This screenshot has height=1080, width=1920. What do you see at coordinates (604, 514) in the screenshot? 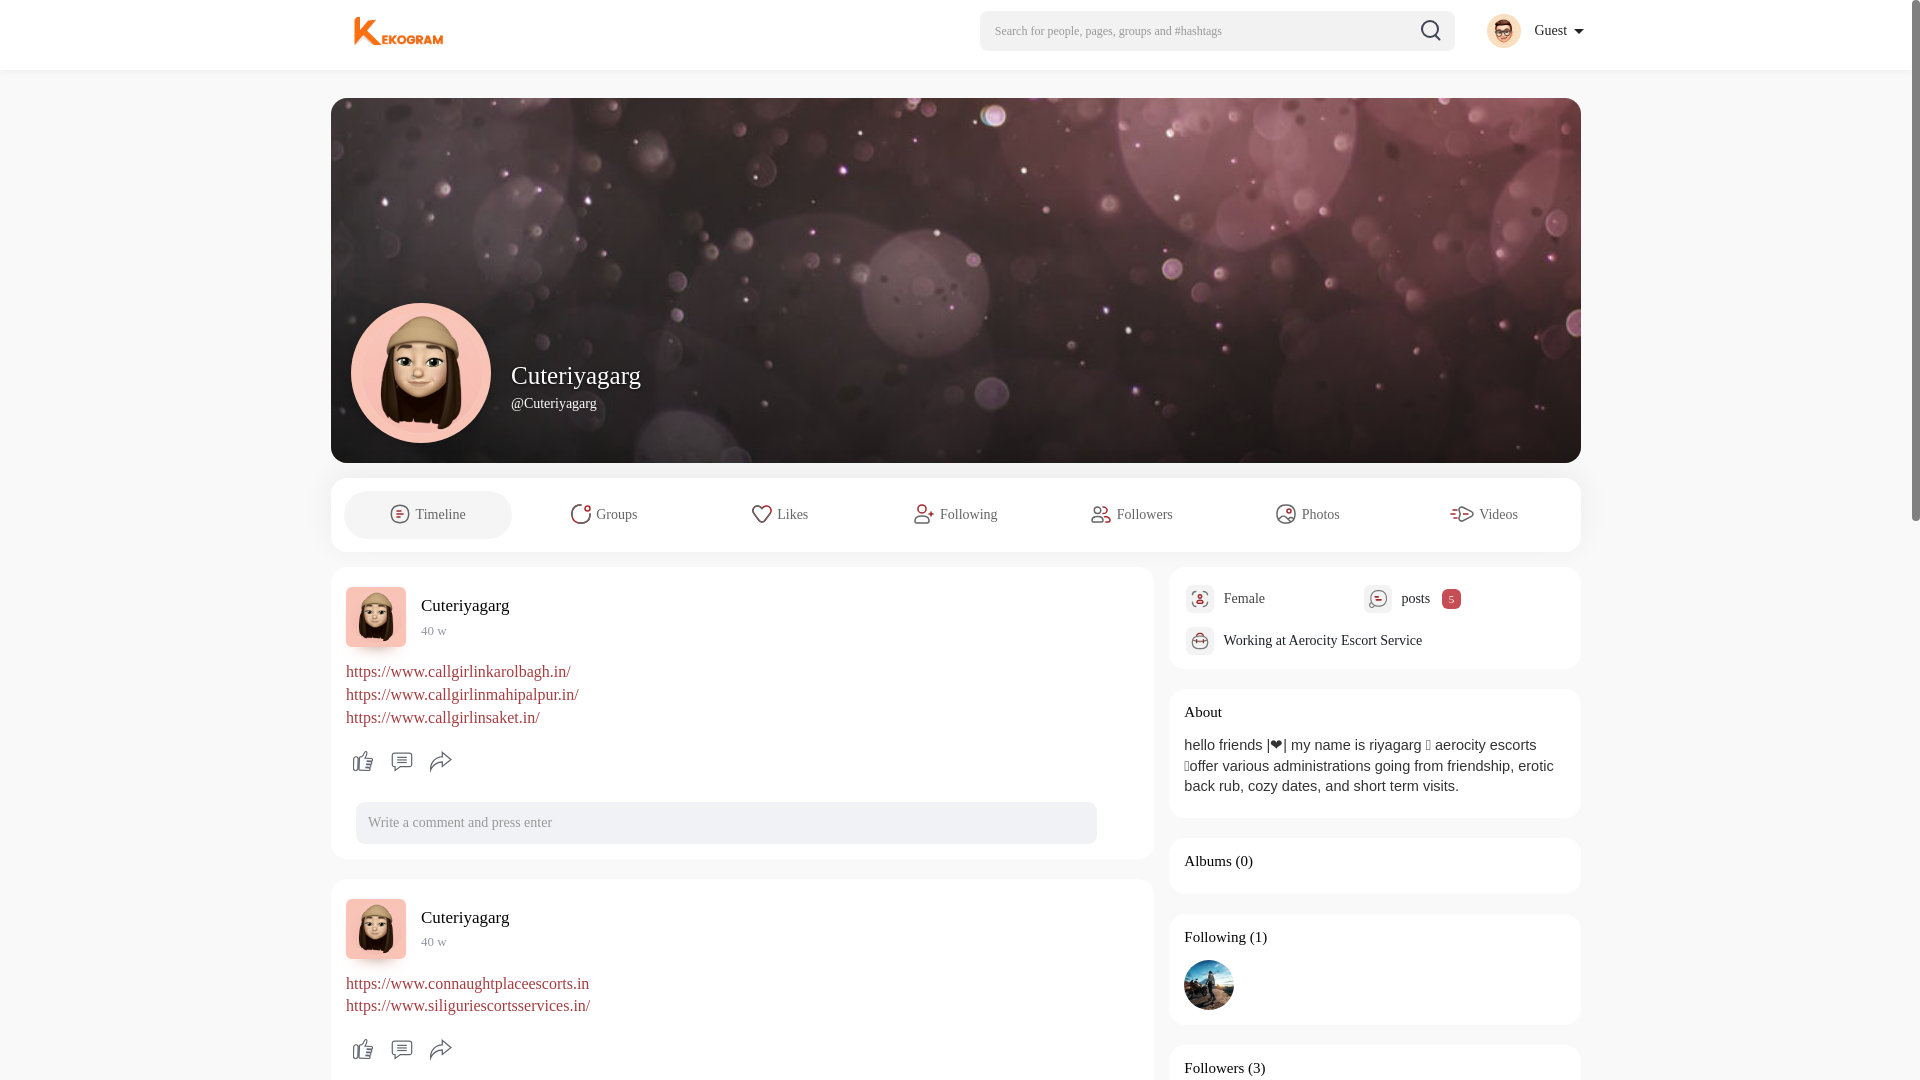
I see `Groups` at bounding box center [604, 514].